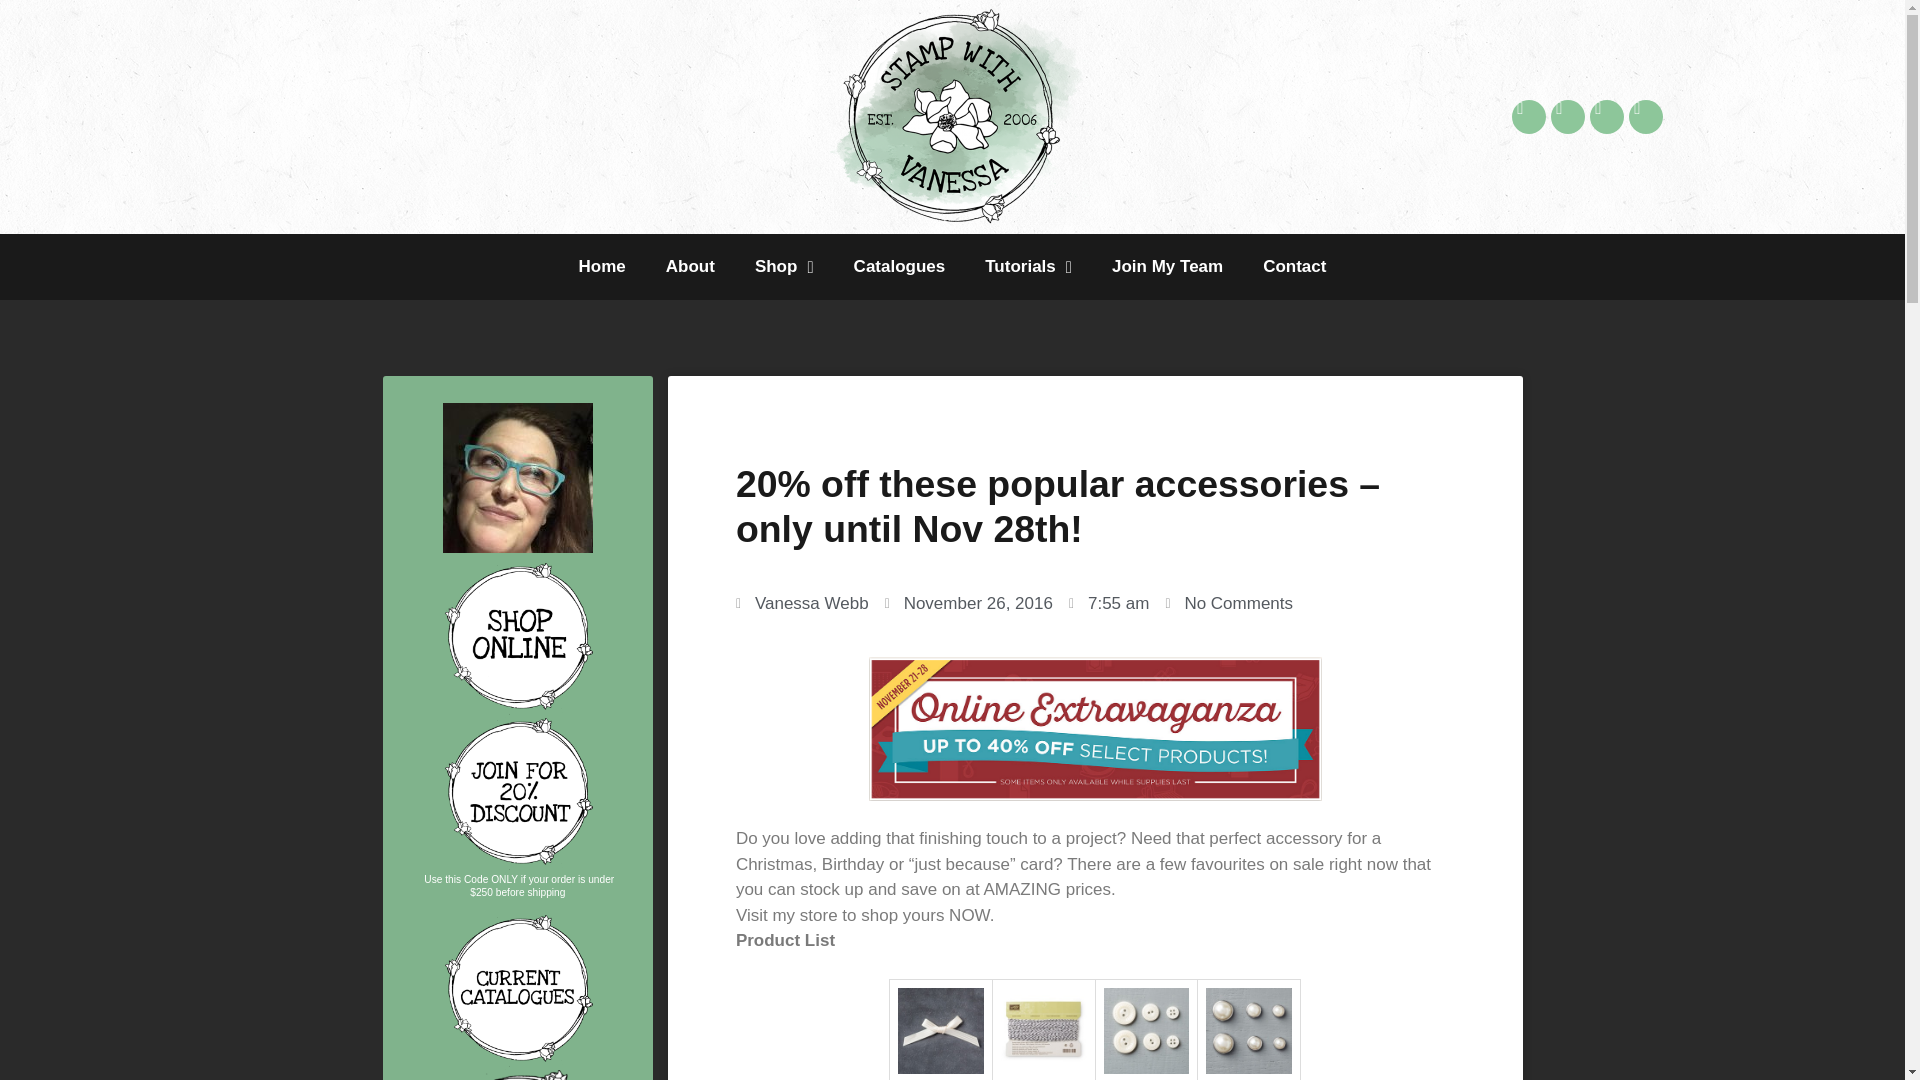 This screenshot has width=1920, height=1080. What do you see at coordinates (1147, 1068) in the screenshot?
I see `Classy Designer Buttons` at bounding box center [1147, 1068].